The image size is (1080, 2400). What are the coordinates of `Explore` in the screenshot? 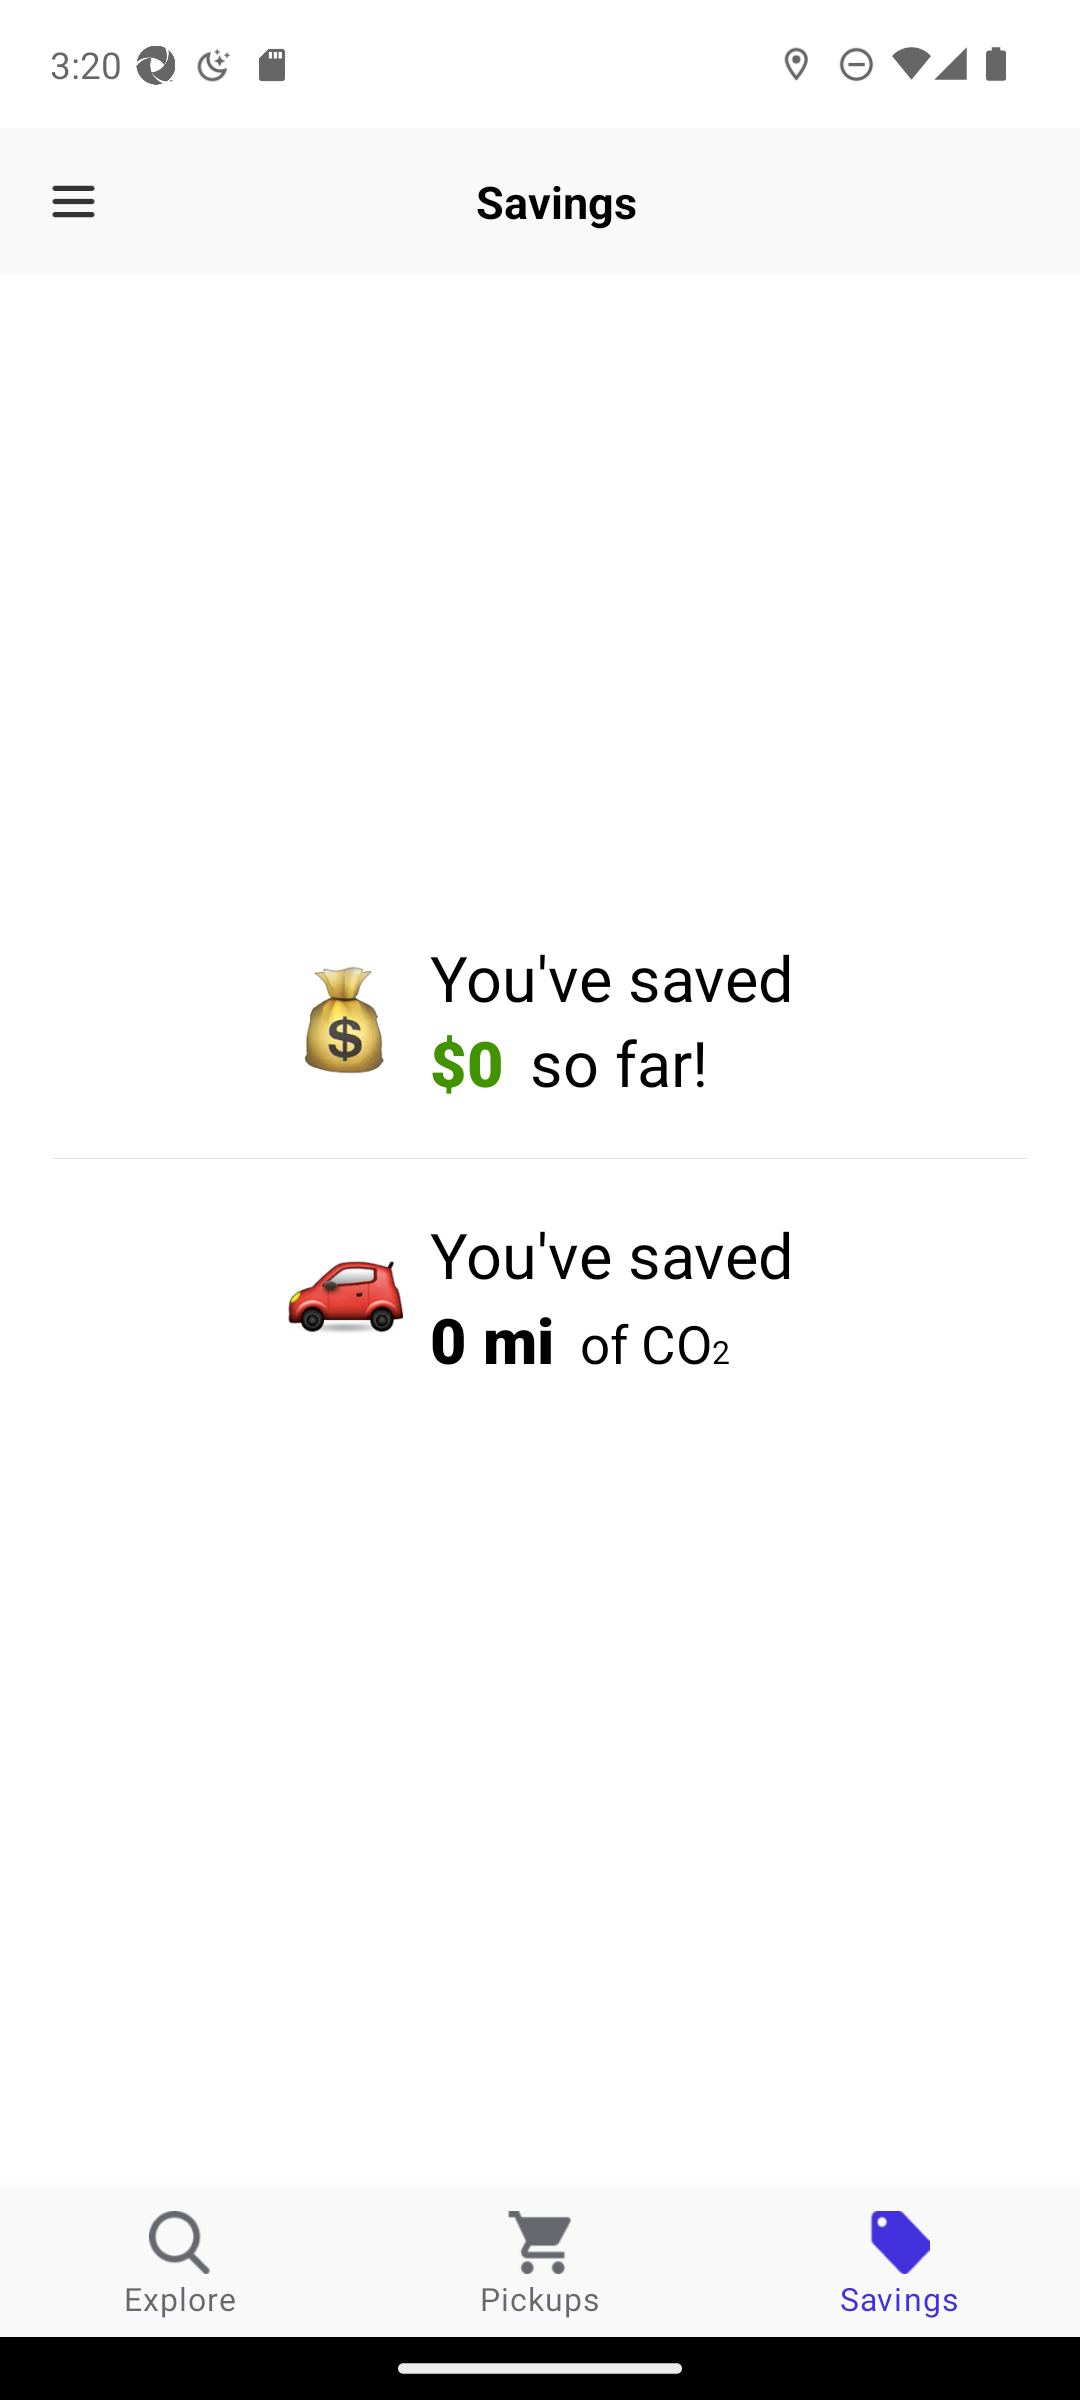 It's located at (180, 2262).